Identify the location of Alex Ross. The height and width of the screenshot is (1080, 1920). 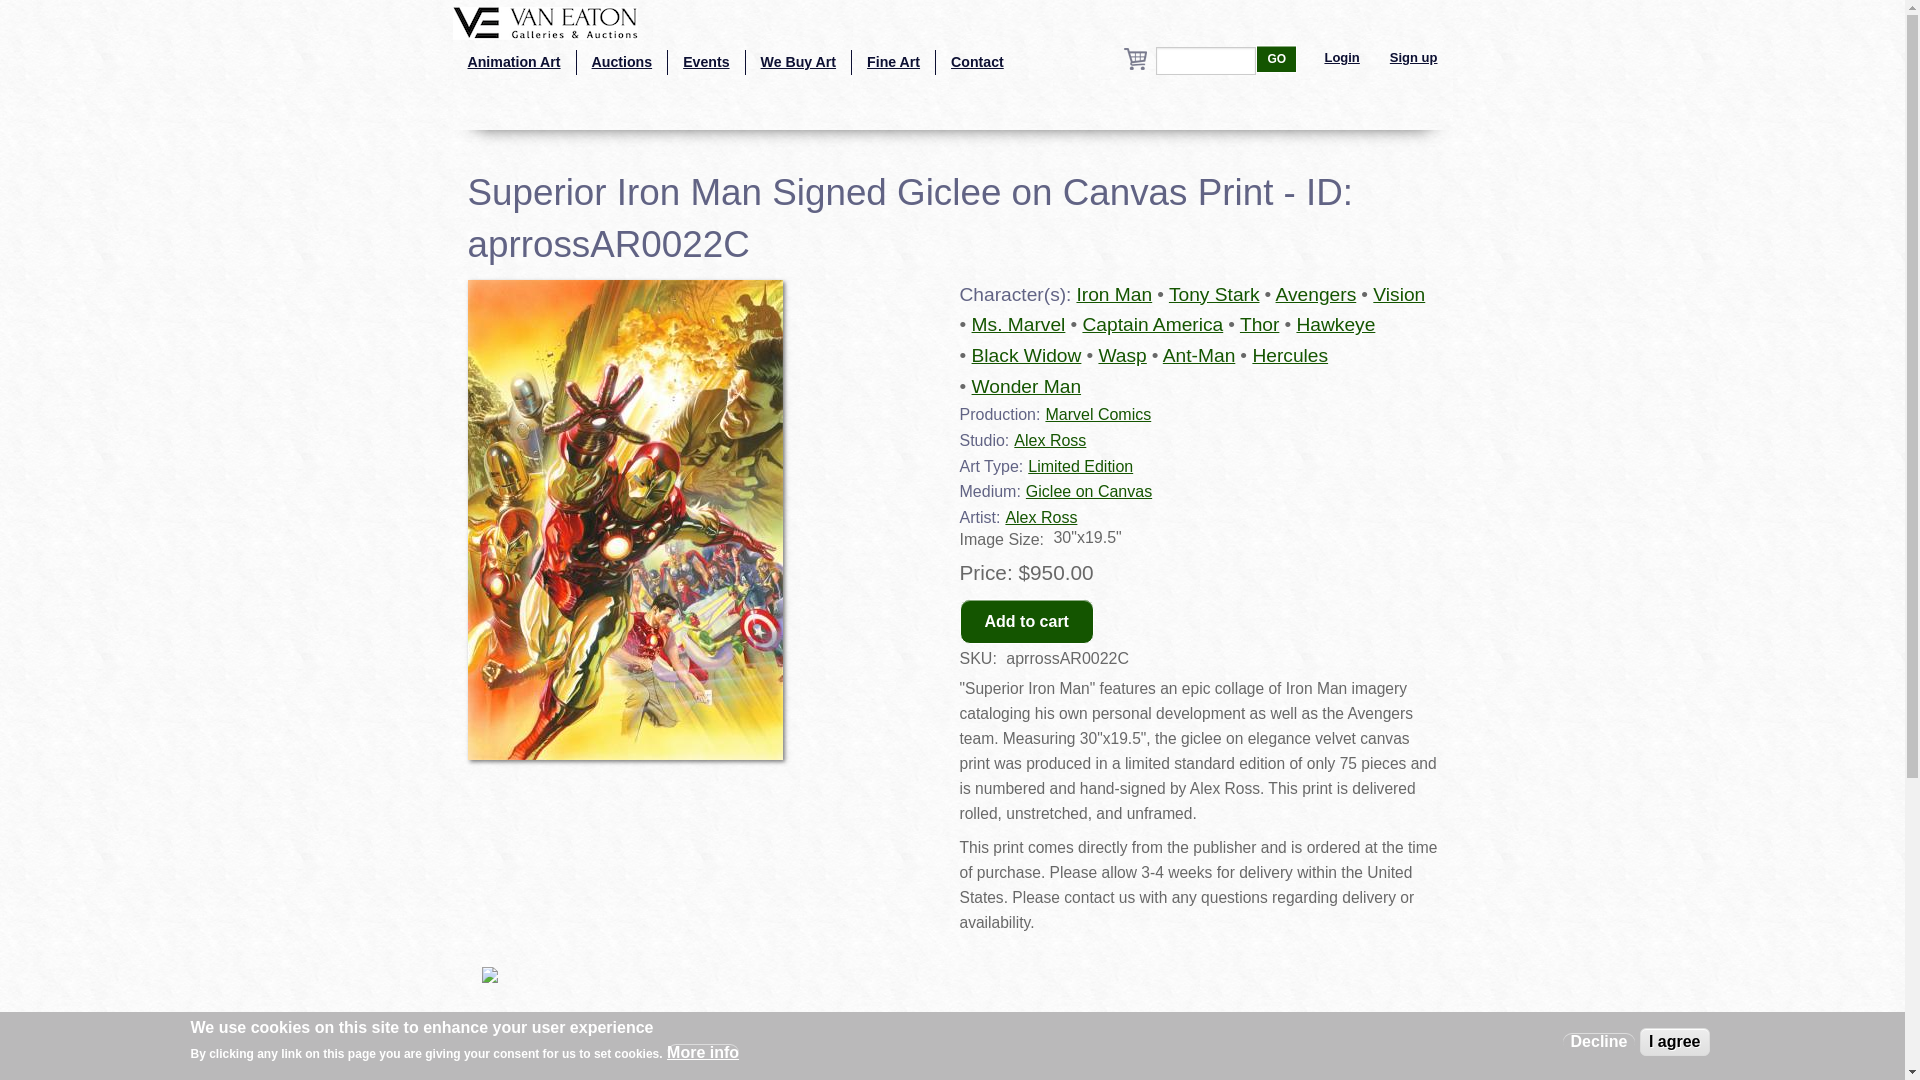
(1050, 440).